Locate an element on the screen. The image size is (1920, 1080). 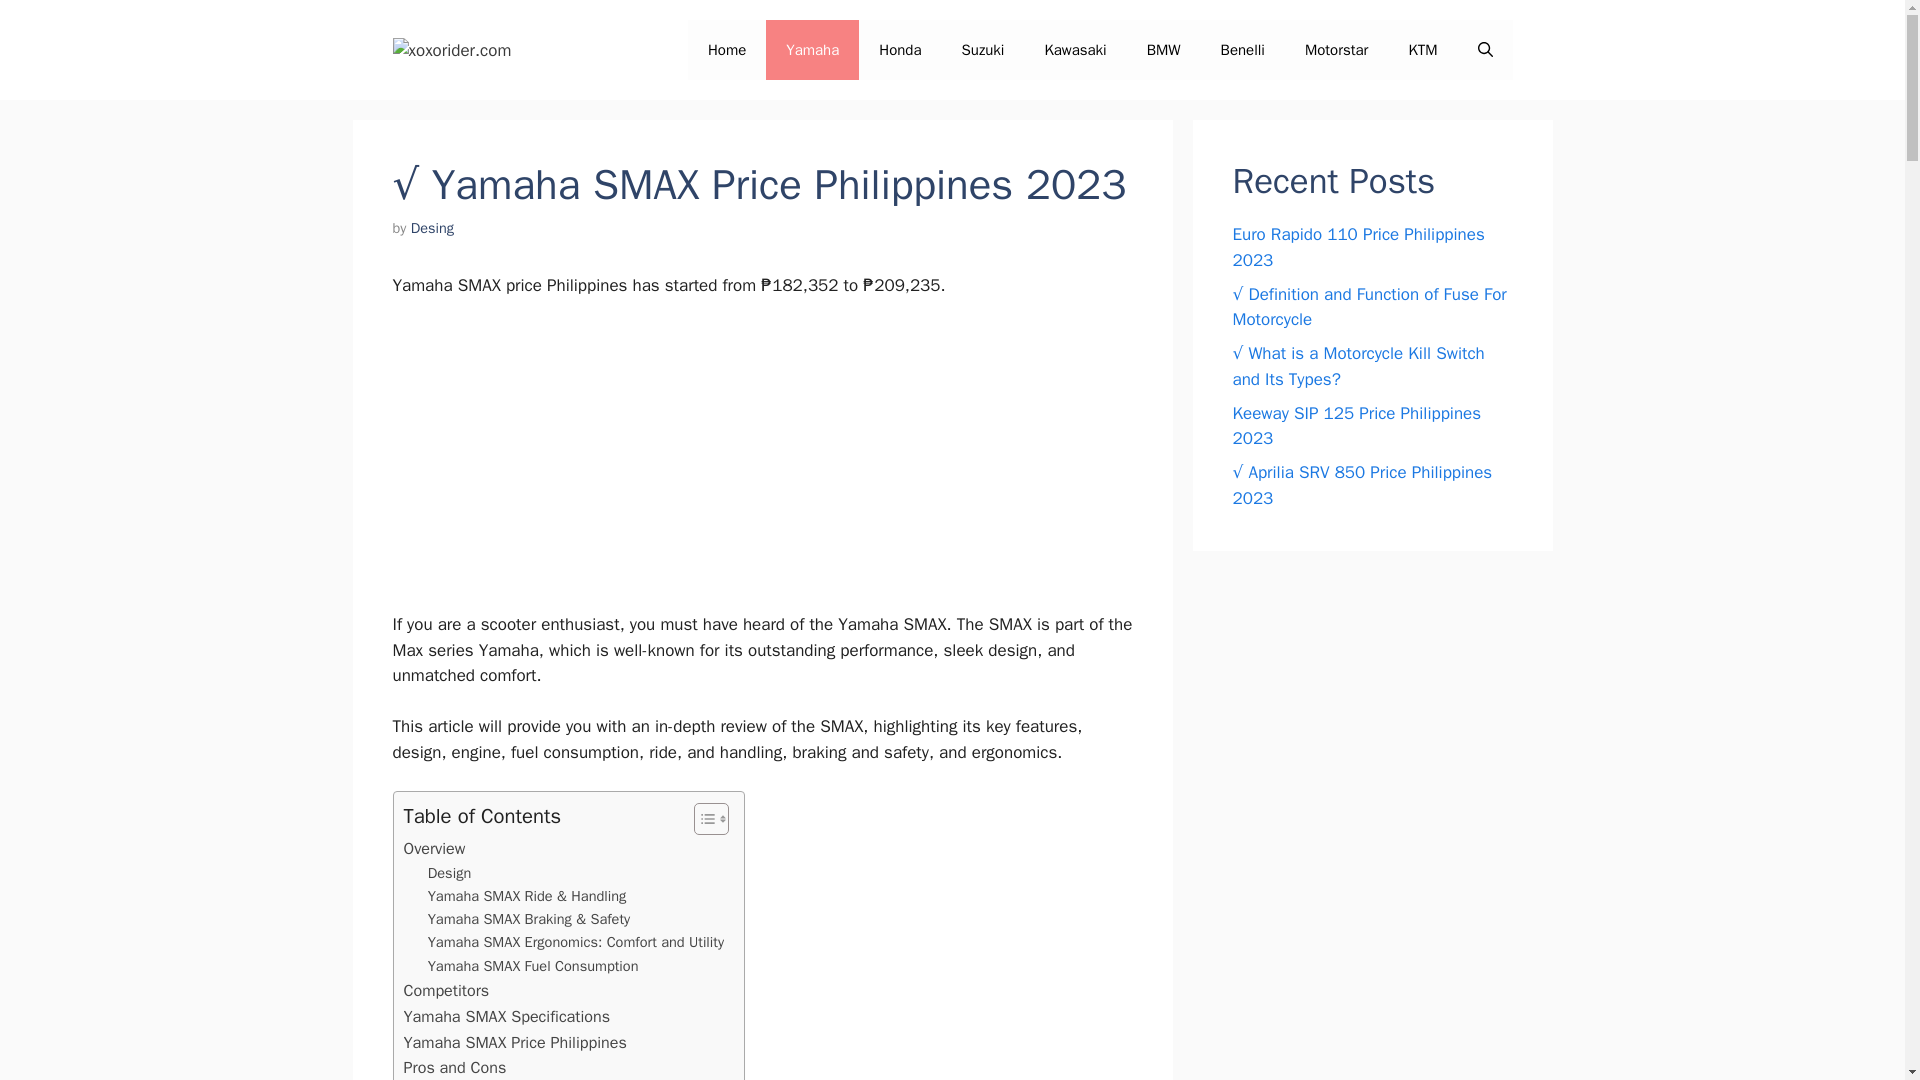
Yamaha SMAX Price Philippines is located at coordinates (515, 1043).